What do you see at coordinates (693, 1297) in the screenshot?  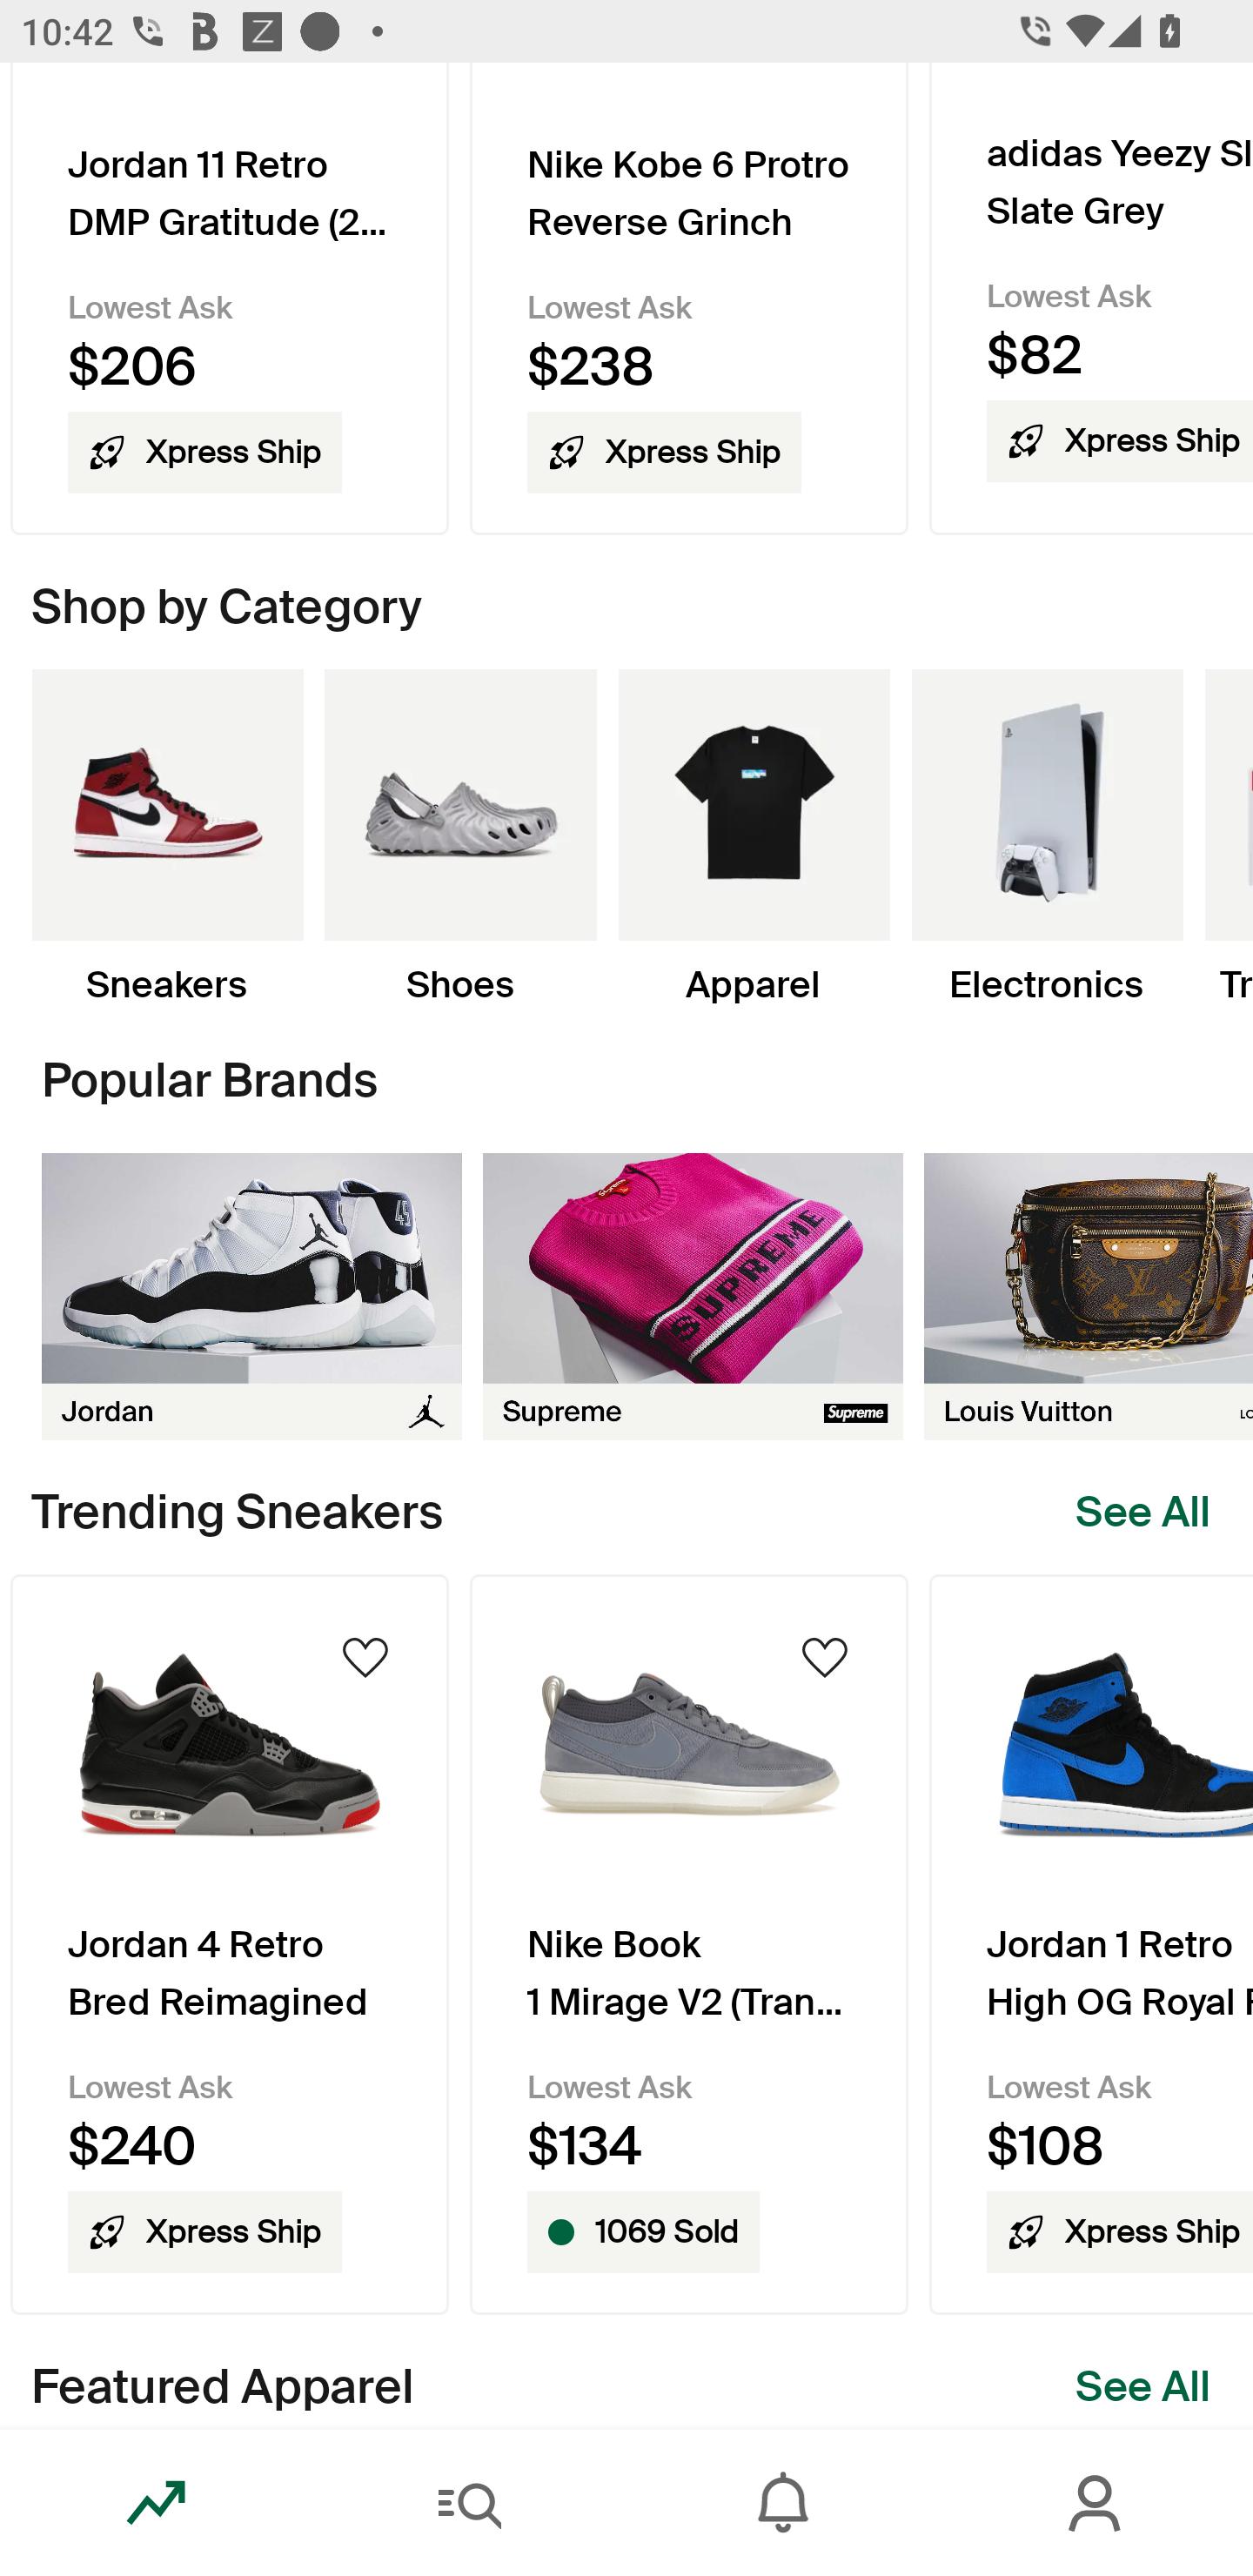 I see `supreme.jpg` at bounding box center [693, 1297].